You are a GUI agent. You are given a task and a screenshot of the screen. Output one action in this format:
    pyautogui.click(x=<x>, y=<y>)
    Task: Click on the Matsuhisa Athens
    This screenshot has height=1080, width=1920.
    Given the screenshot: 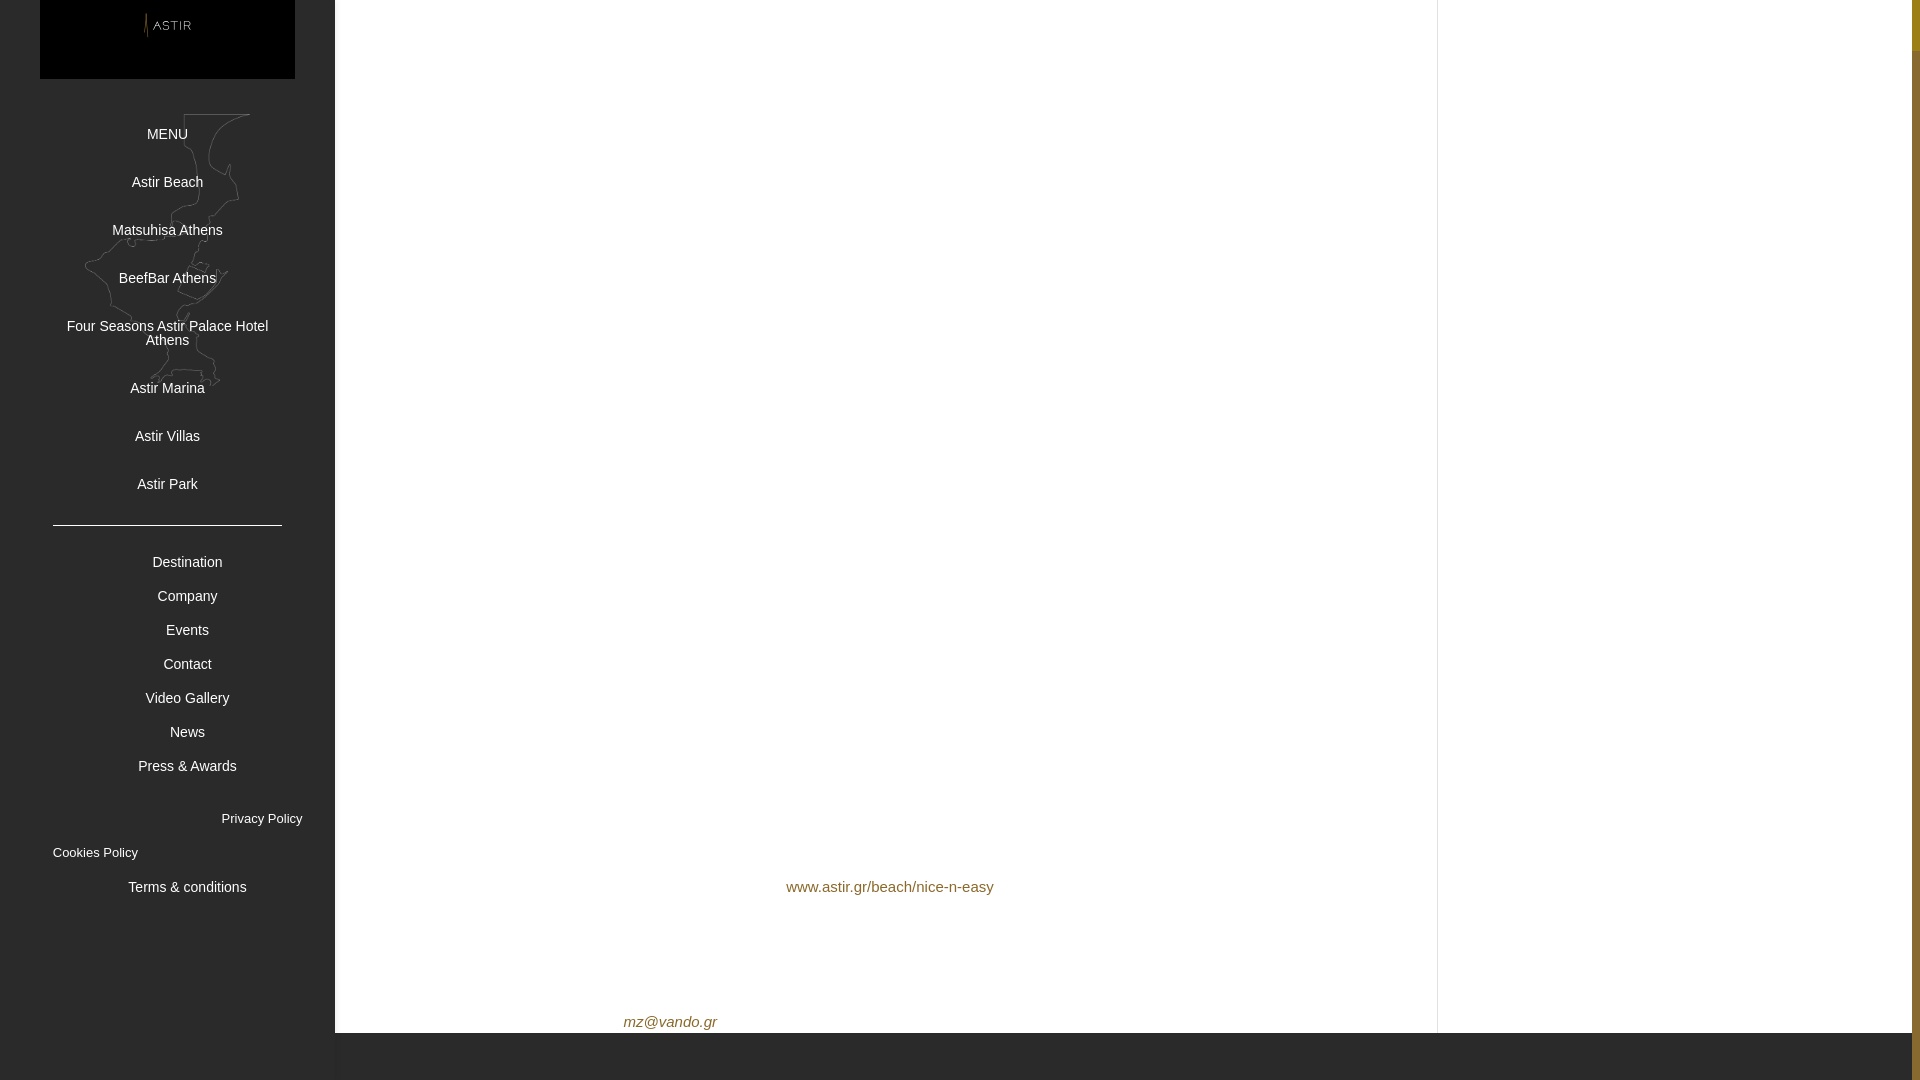 What is the action you would take?
    pyautogui.click(x=188, y=178)
    